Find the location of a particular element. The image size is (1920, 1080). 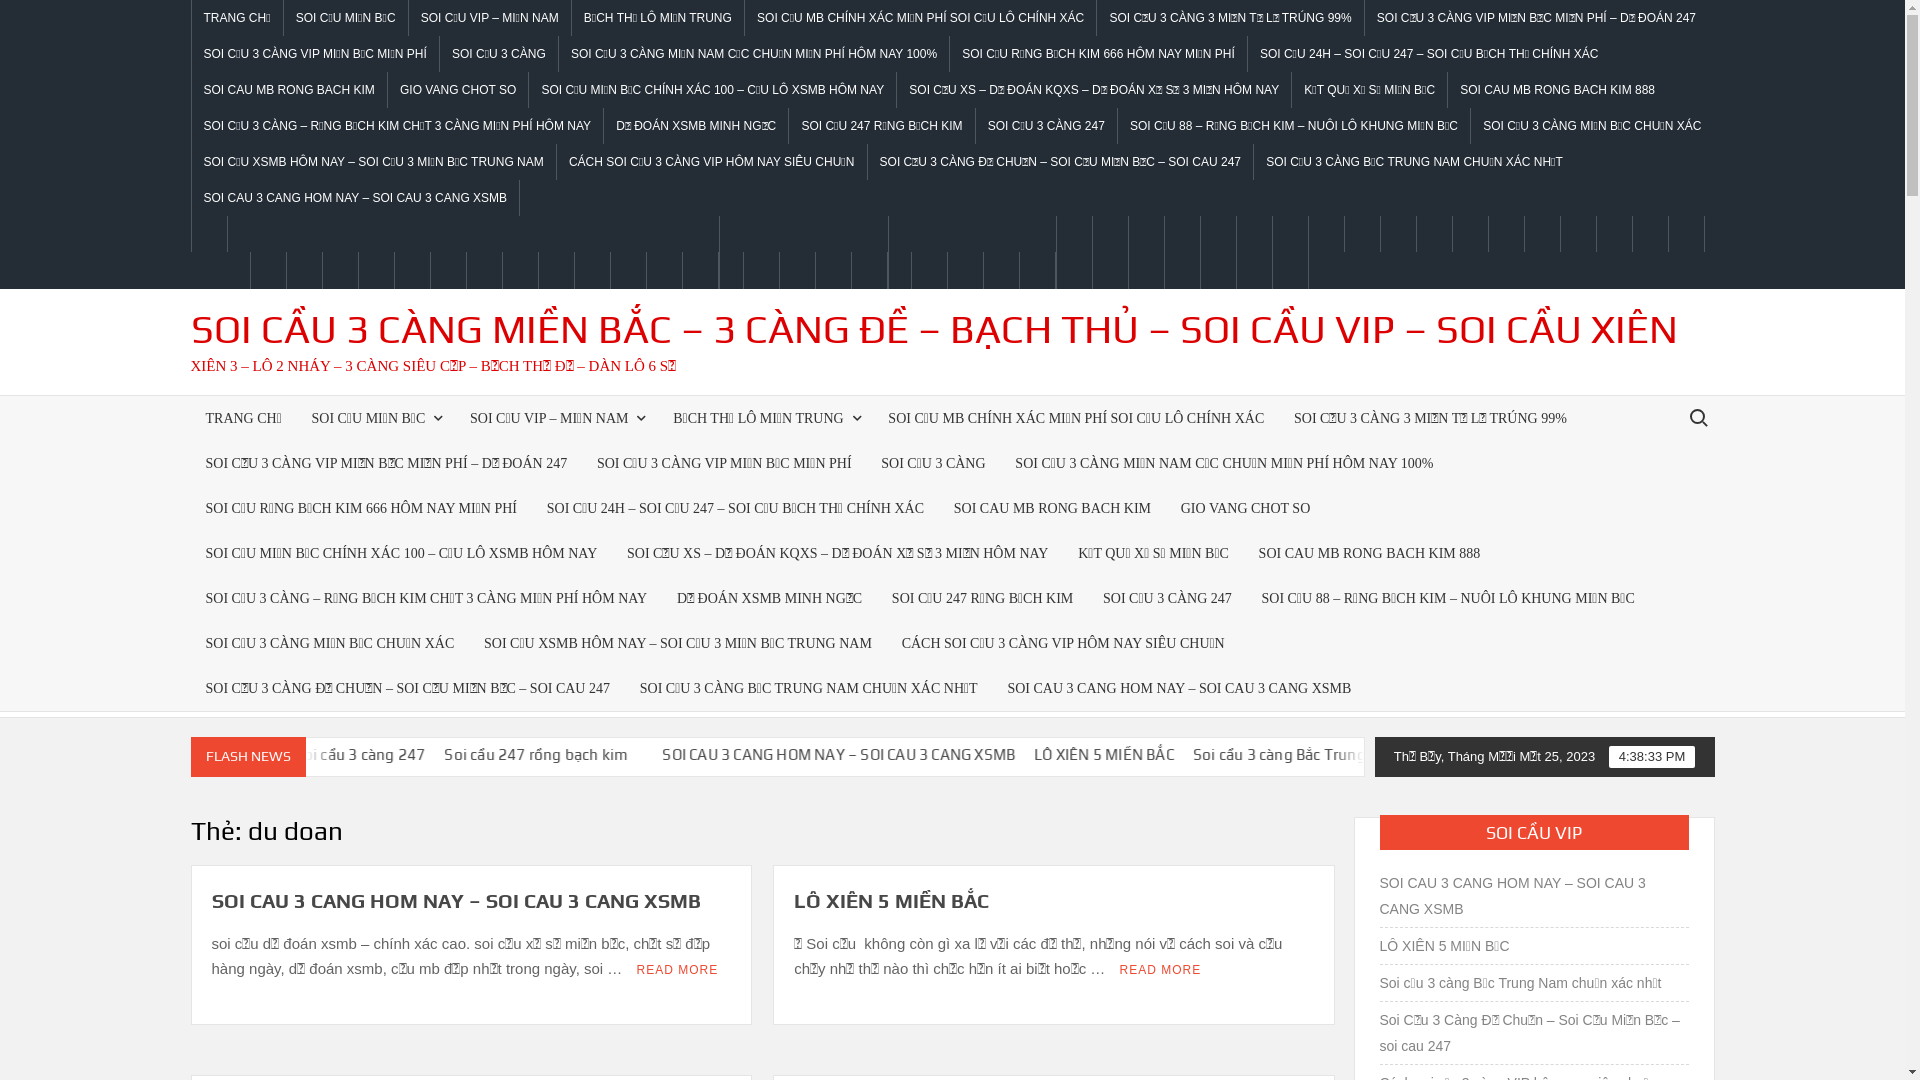

SOI CAU MB RONG BACH KIM is located at coordinates (290, 90).